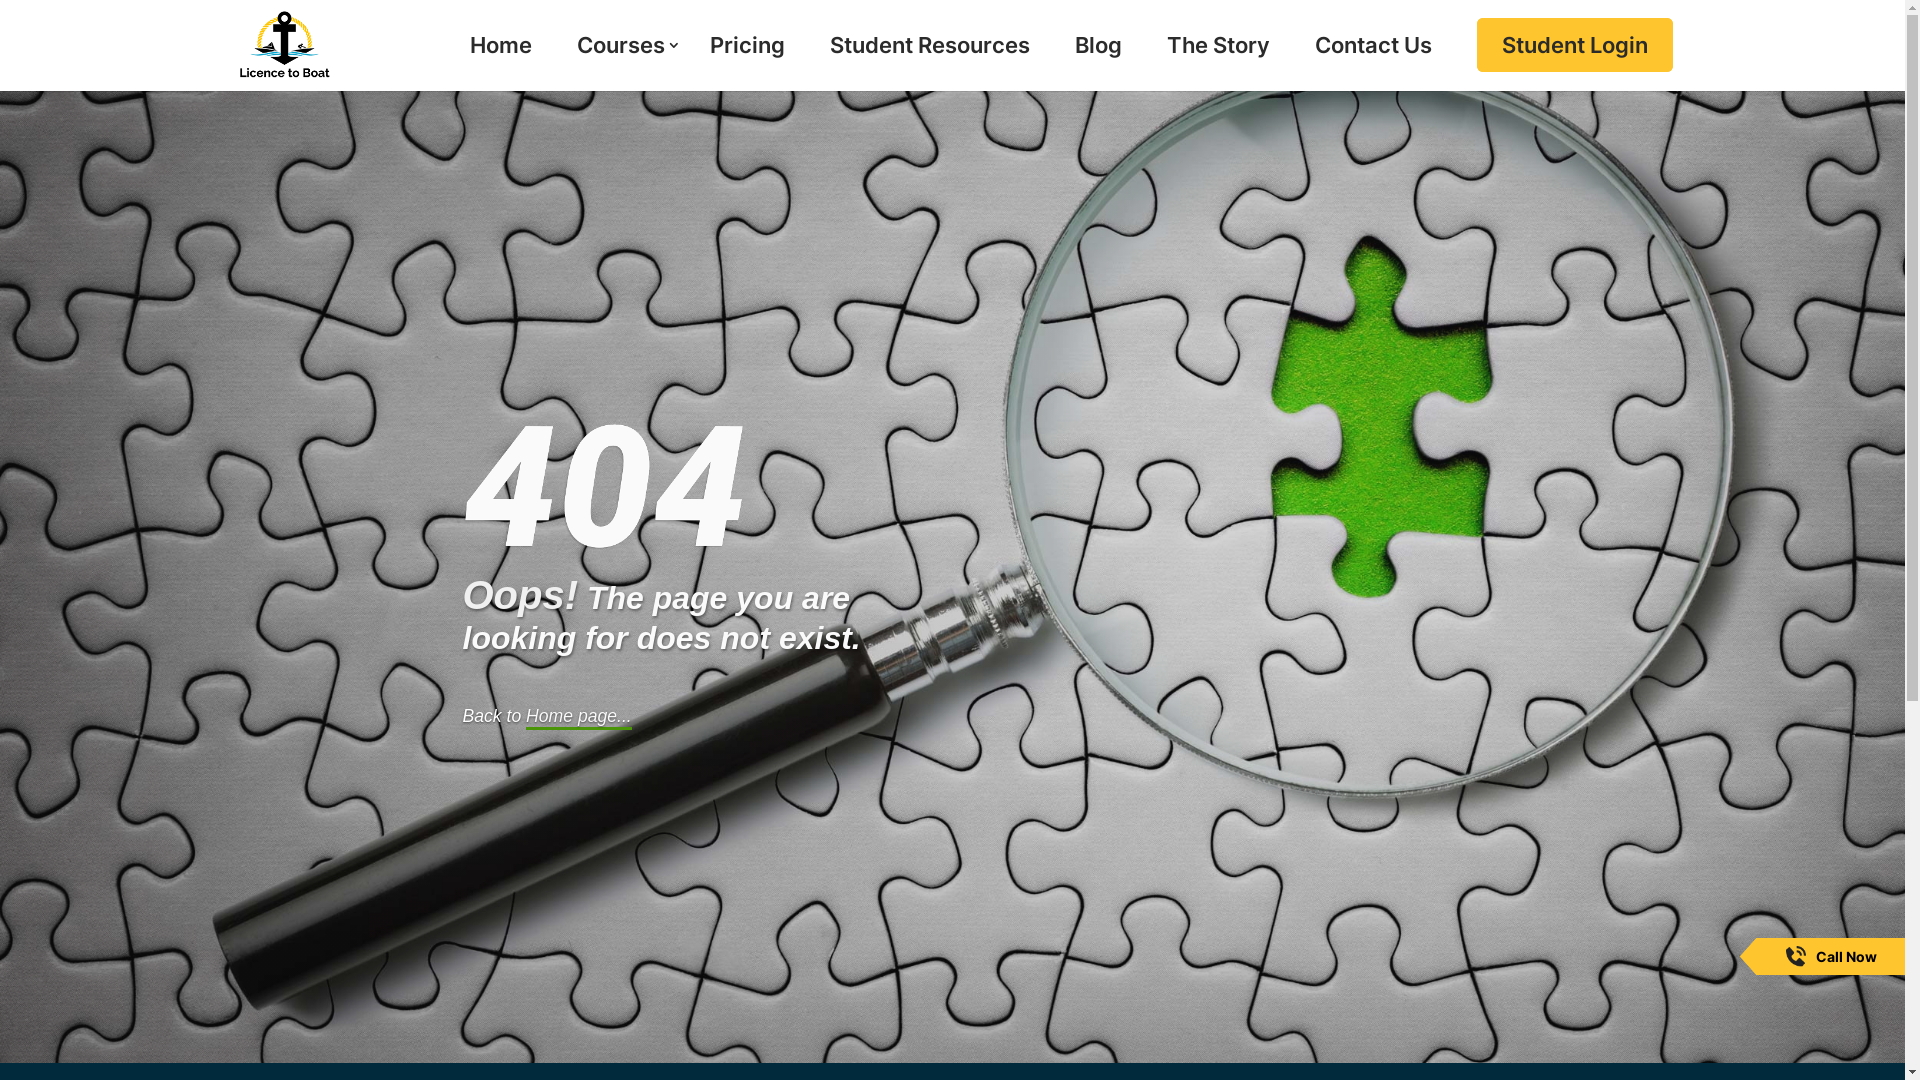 The height and width of the screenshot is (1080, 1920). What do you see at coordinates (930, 63) in the screenshot?
I see `Student Resources` at bounding box center [930, 63].